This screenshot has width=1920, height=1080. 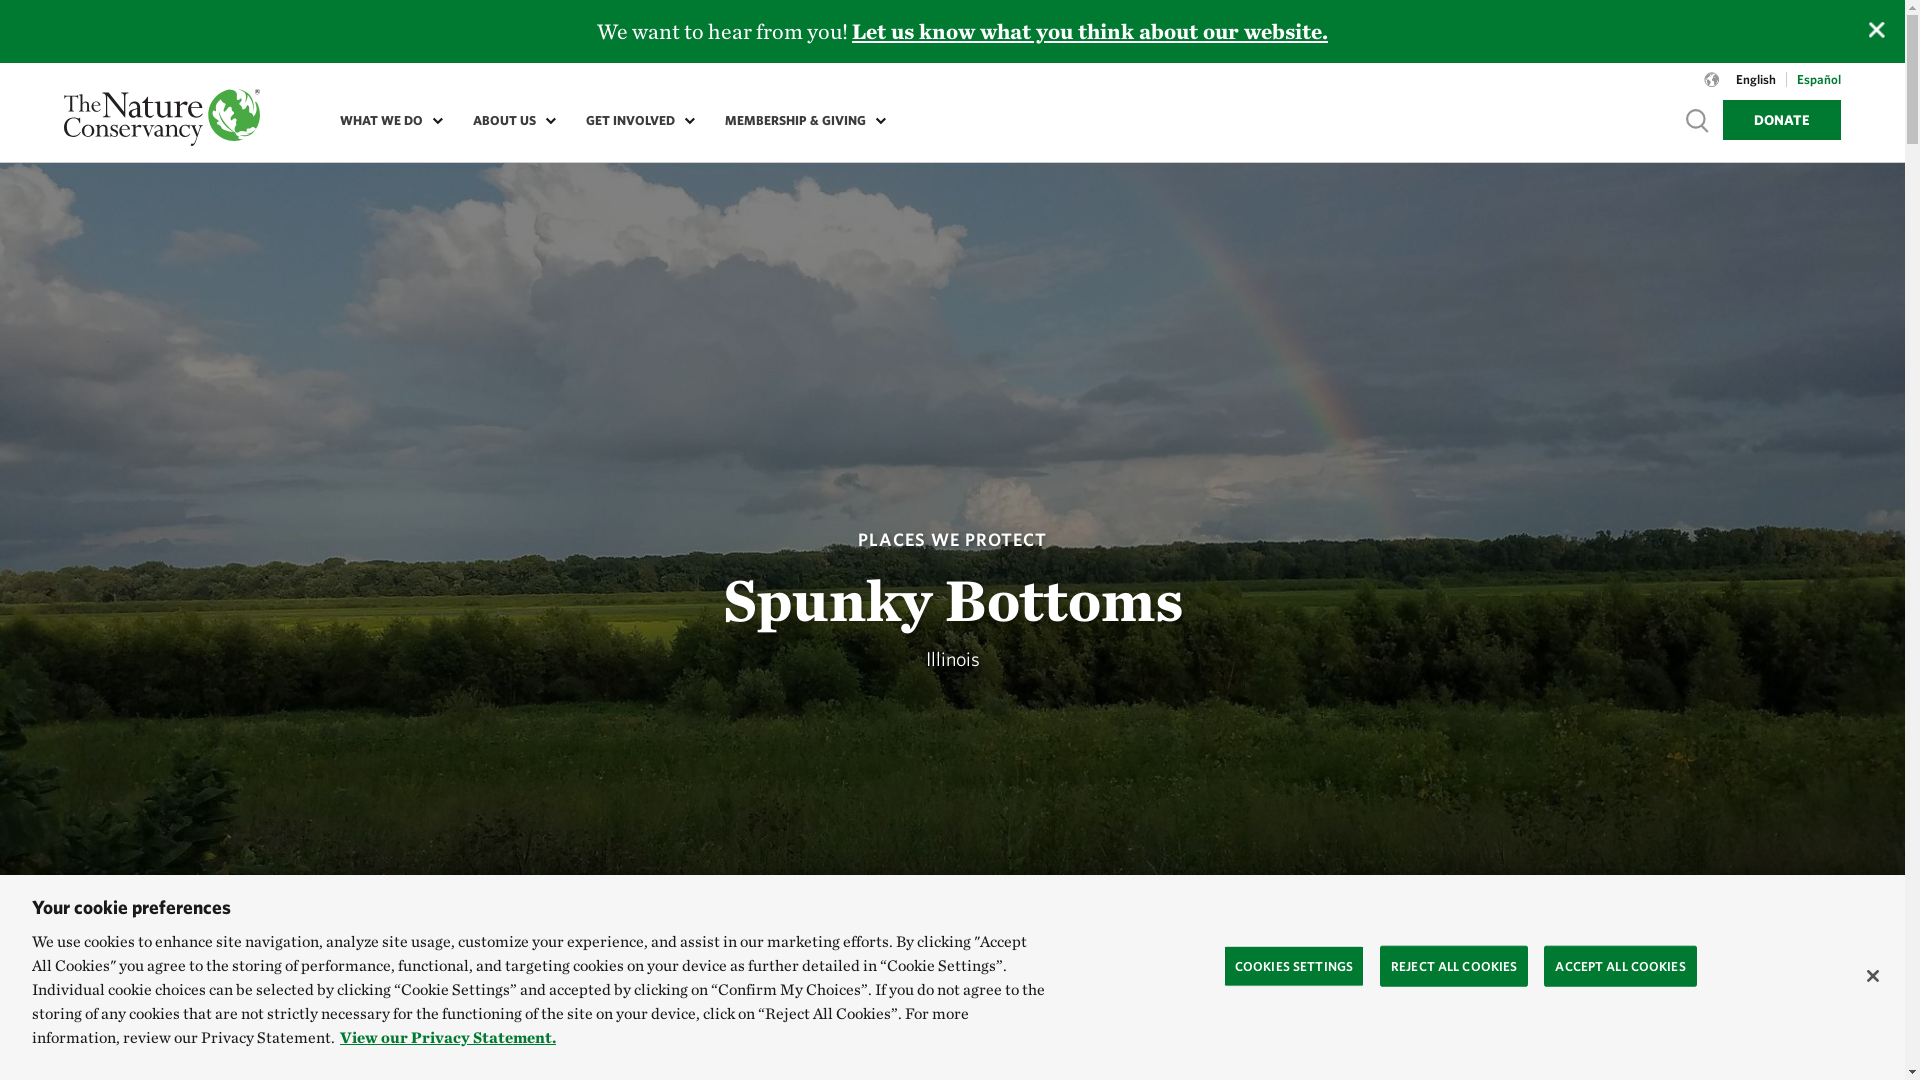 I want to click on ABOUT US, so click(x=510, y=120).